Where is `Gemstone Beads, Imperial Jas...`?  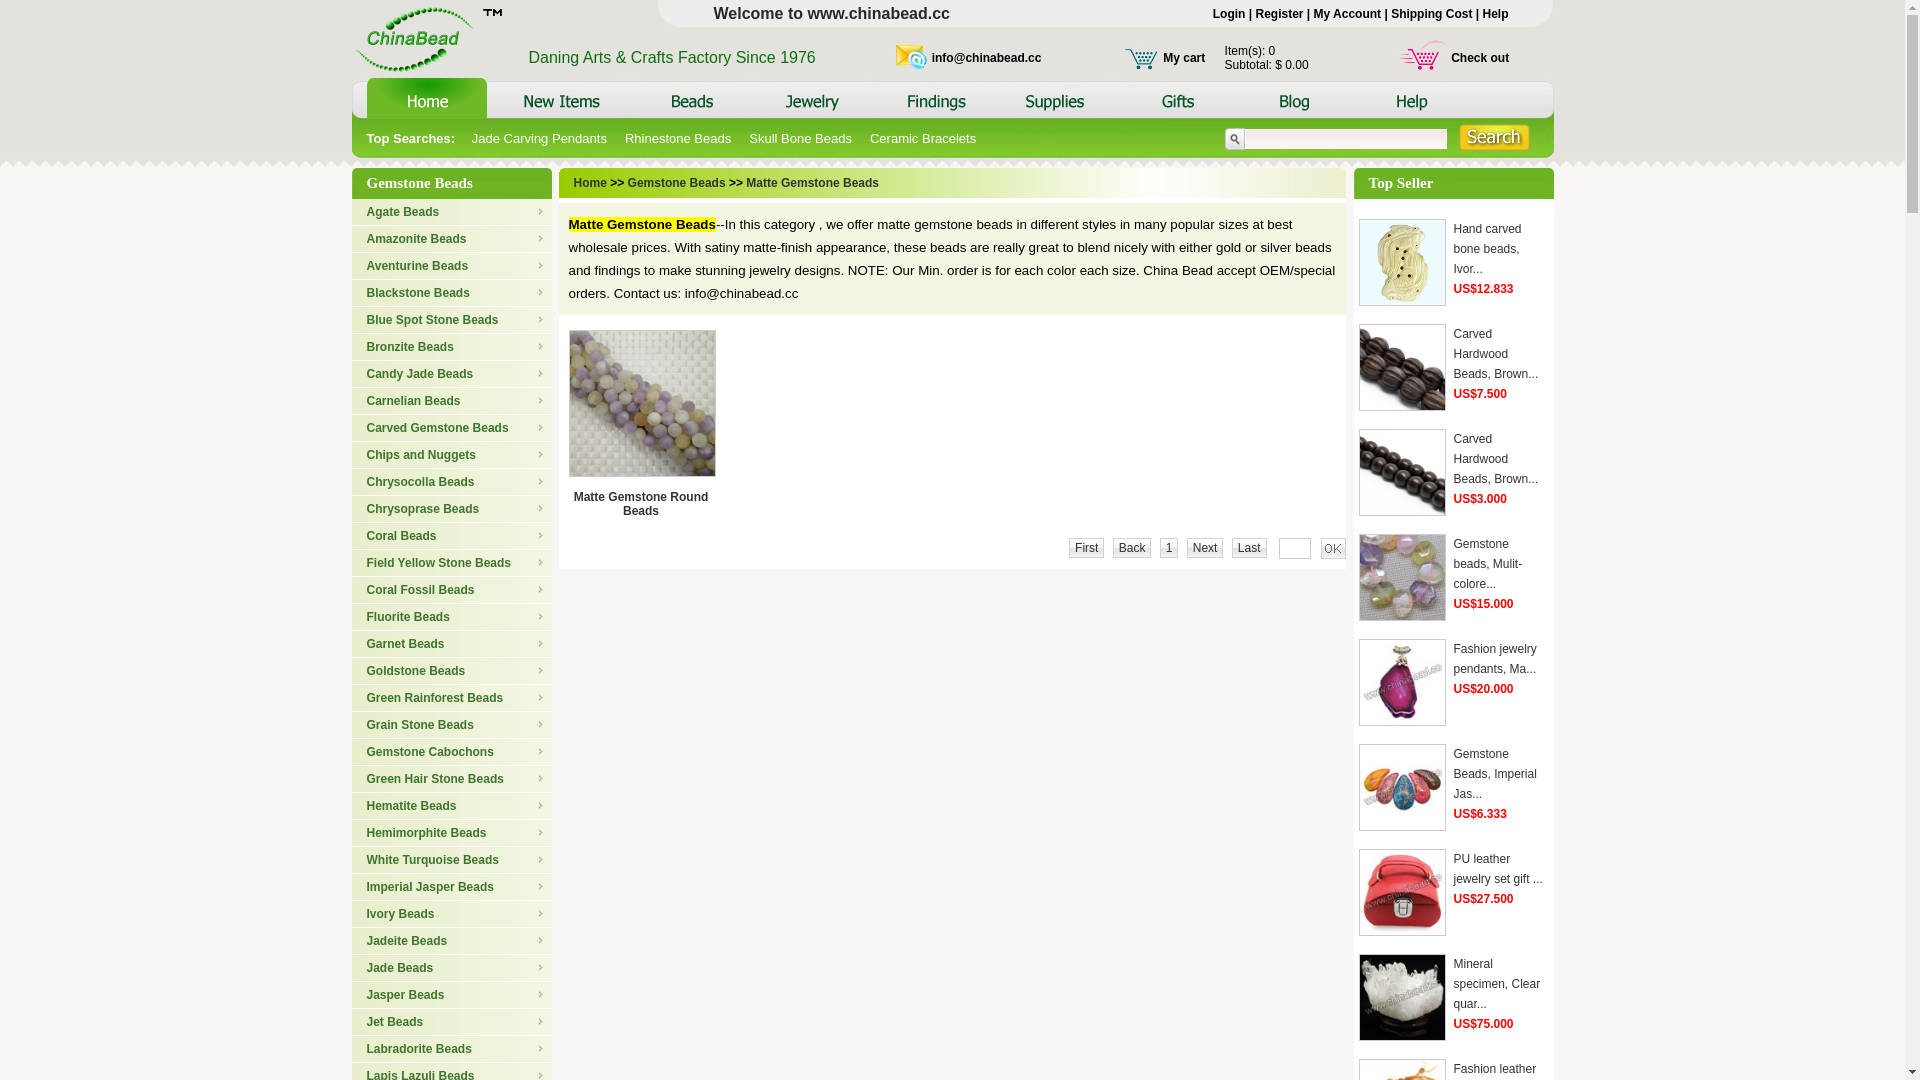
Gemstone Beads, Imperial Jas... is located at coordinates (1496, 774).